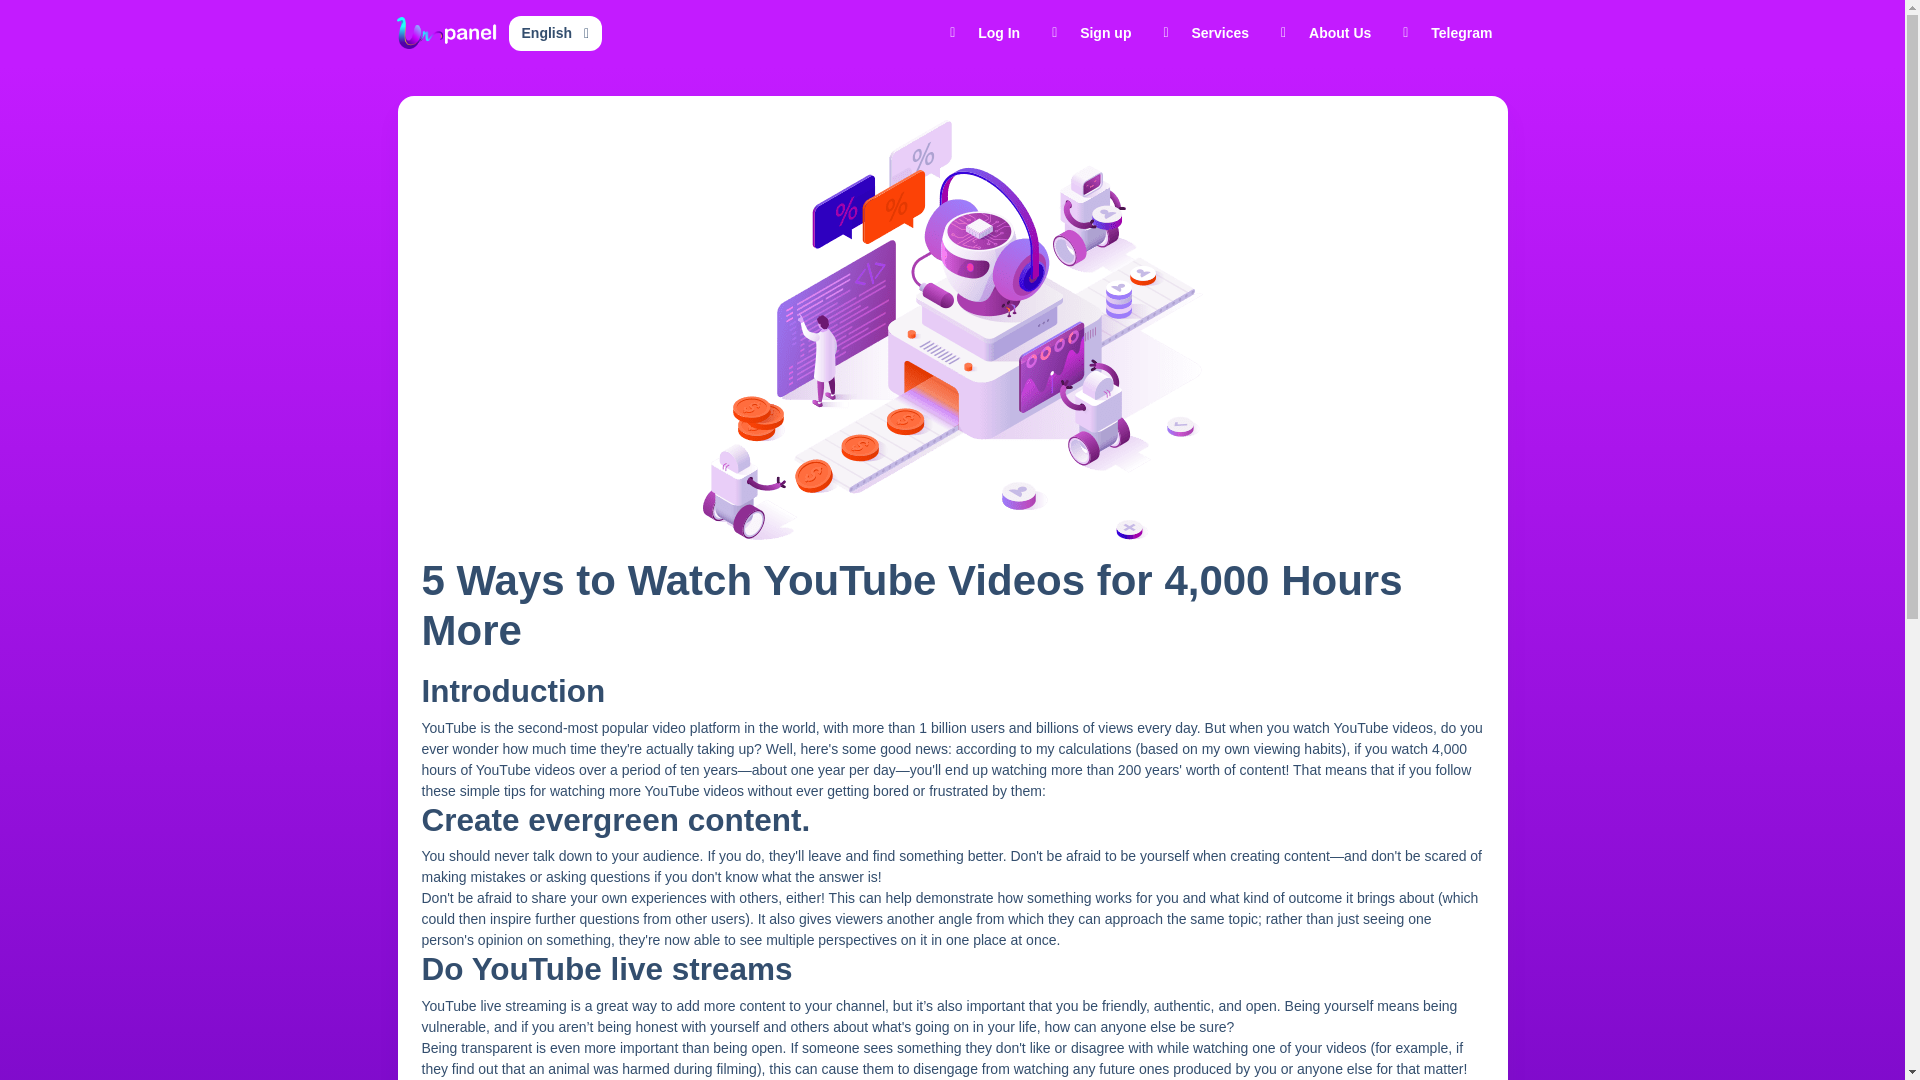 The width and height of the screenshot is (1920, 1080). Describe the element at coordinates (984, 32) in the screenshot. I see `Log In` at that location.